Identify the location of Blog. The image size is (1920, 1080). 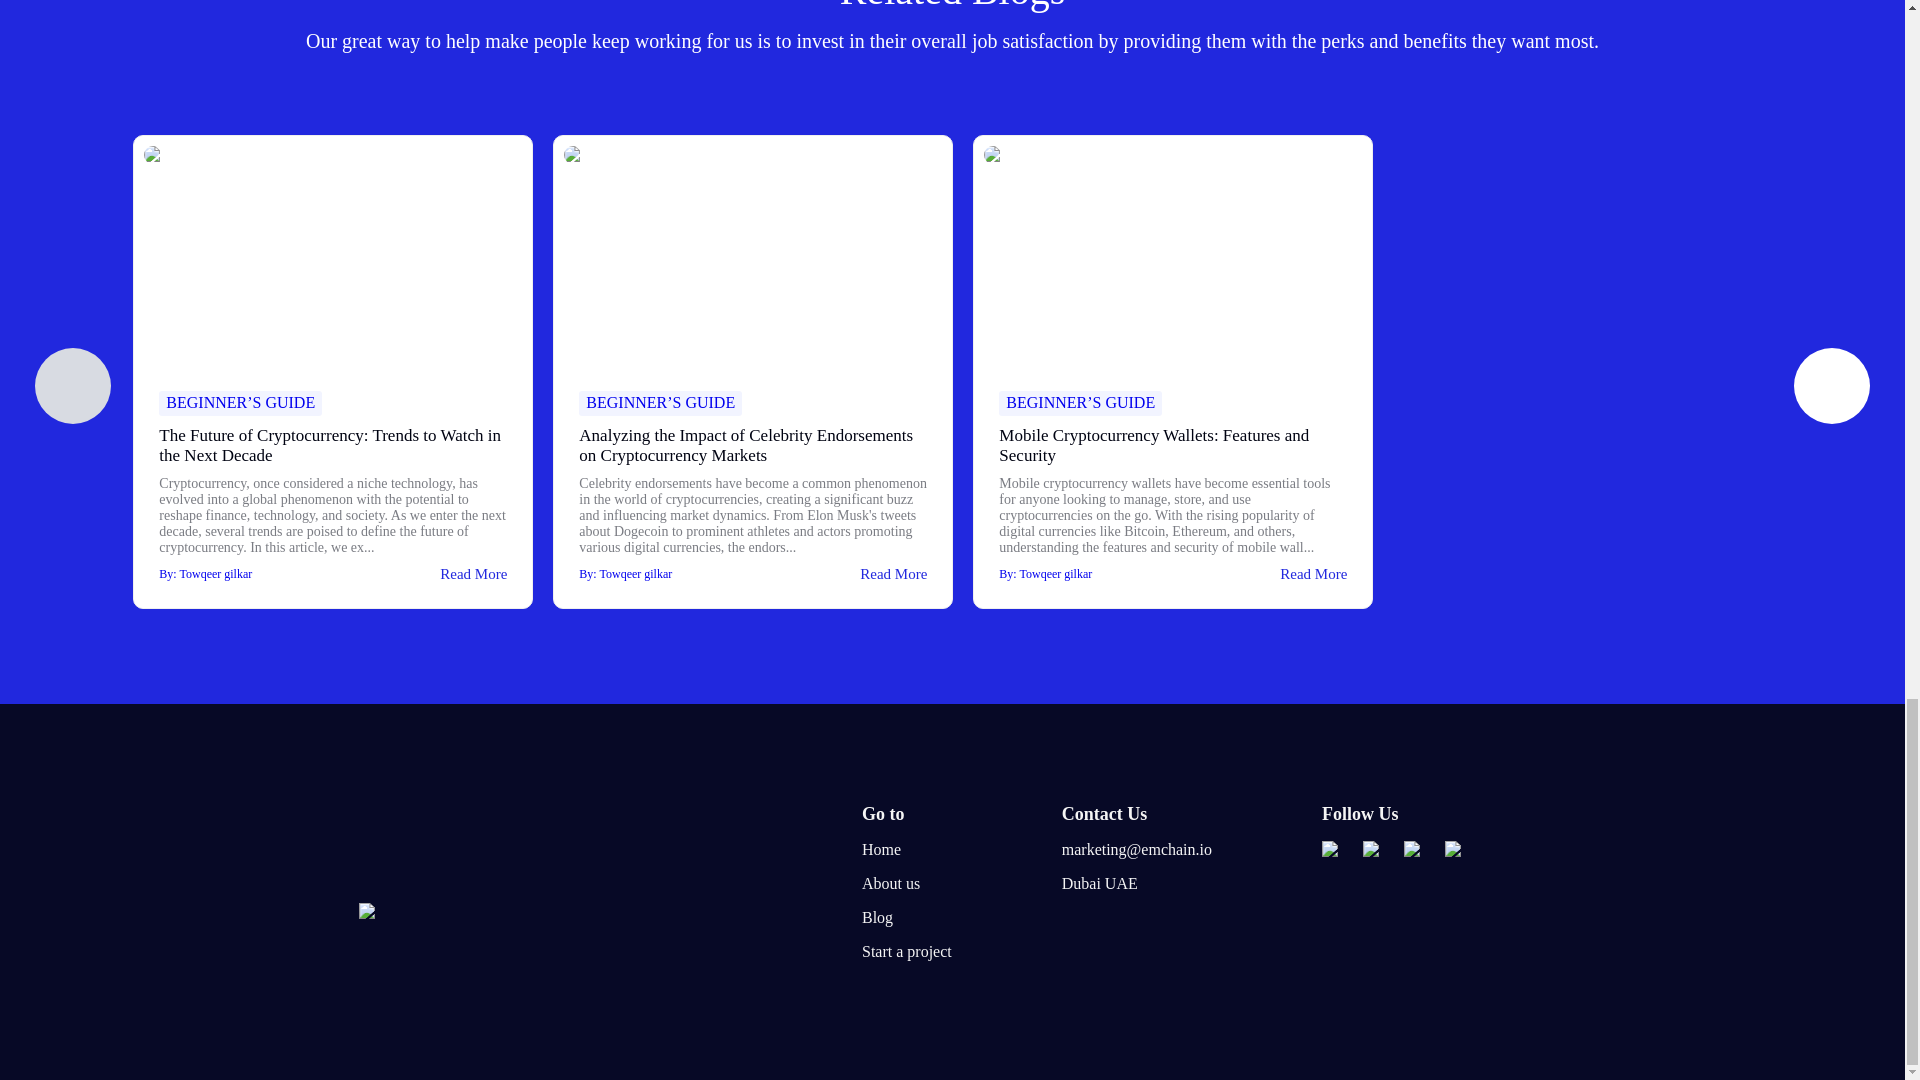
(907, 918).